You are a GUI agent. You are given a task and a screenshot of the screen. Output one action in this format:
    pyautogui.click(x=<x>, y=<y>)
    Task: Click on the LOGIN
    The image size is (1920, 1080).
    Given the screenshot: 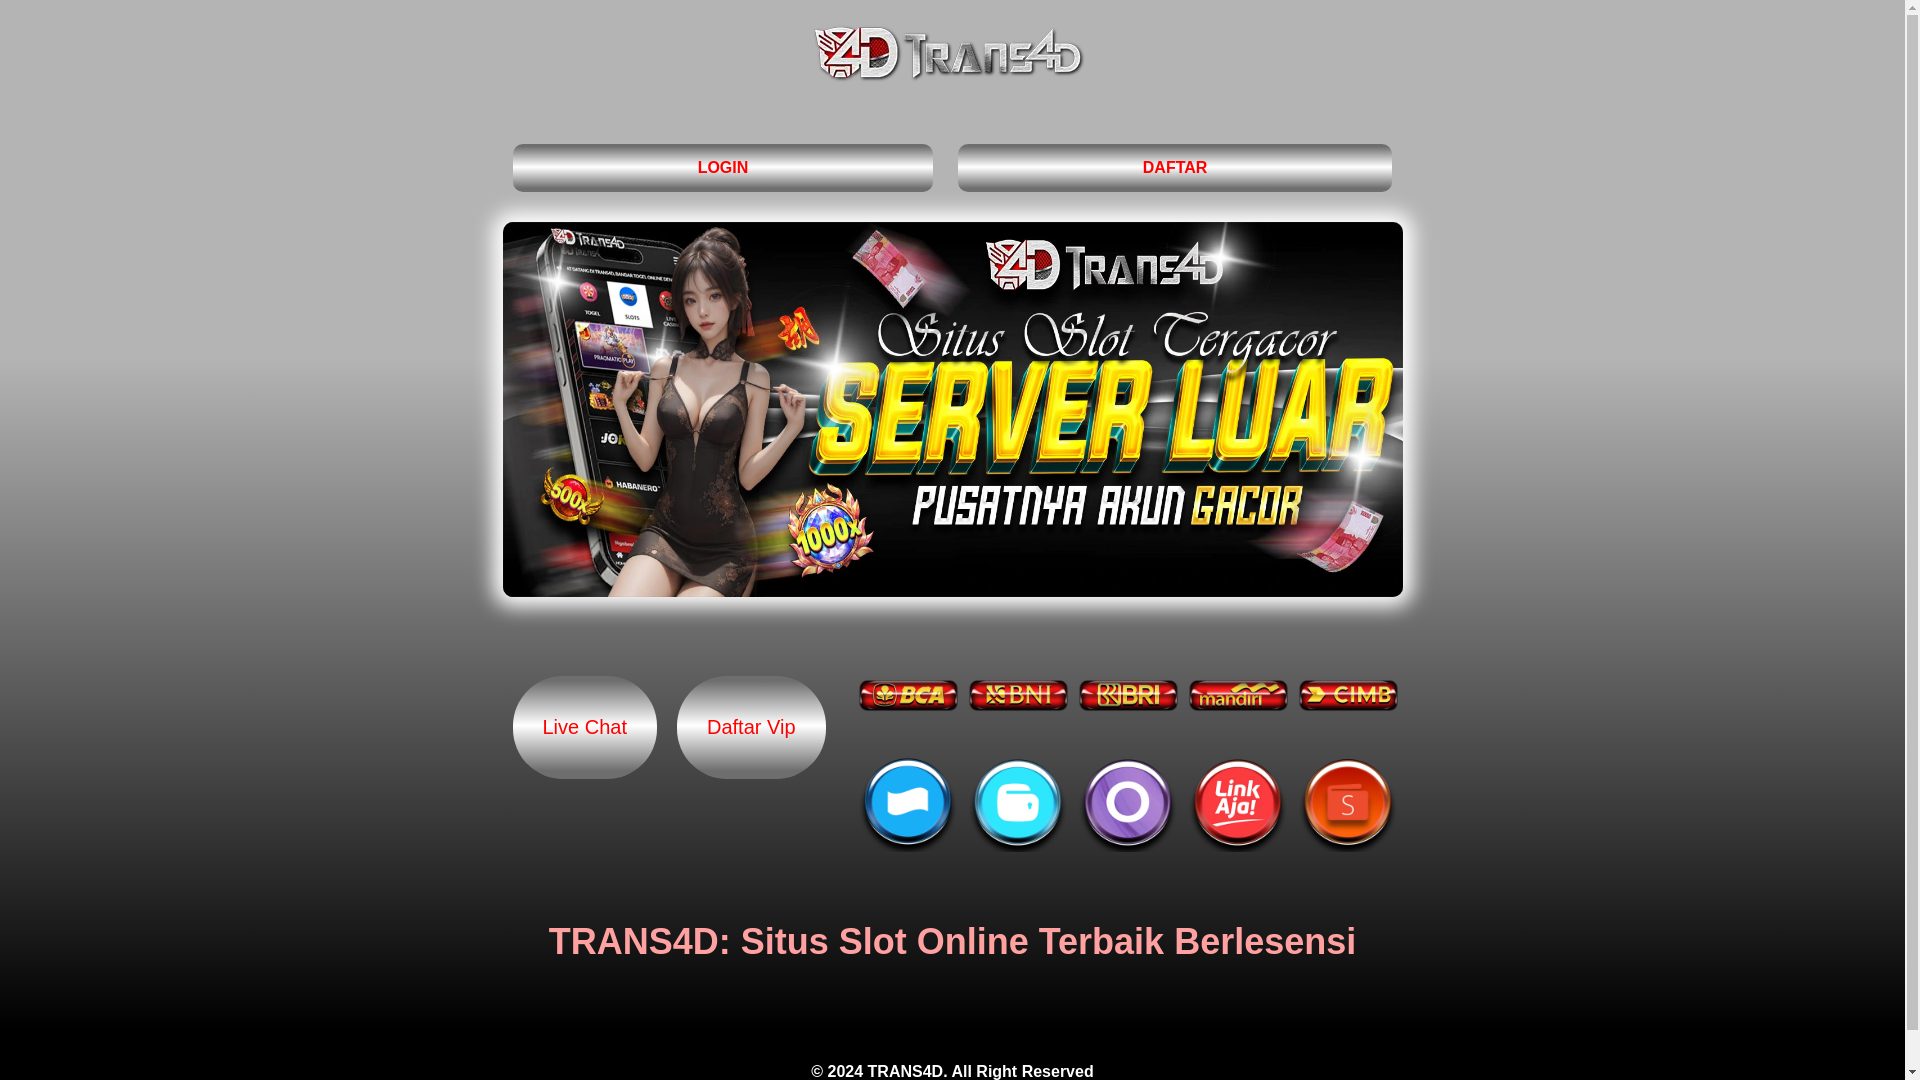 What is the action you would take?
    pyautogui.click(x=722, y=168)
    